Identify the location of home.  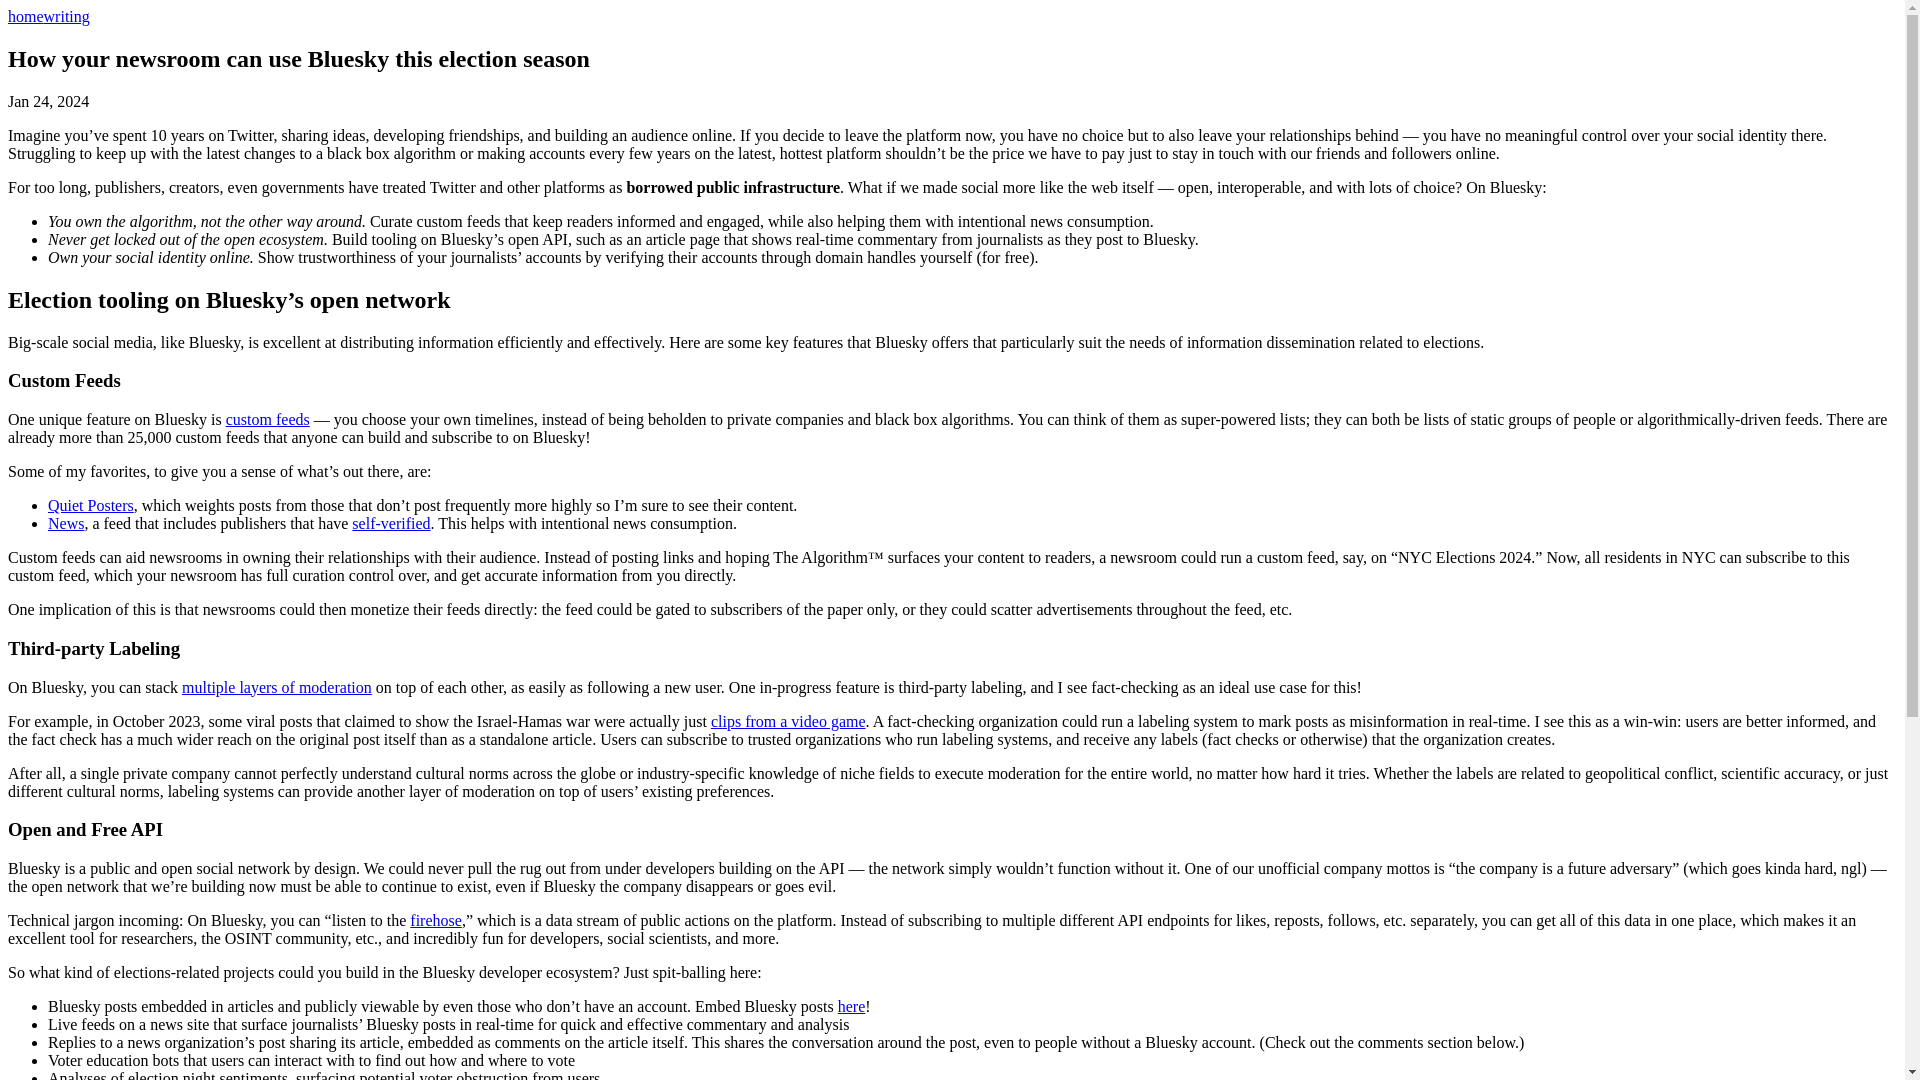
(26, 16).